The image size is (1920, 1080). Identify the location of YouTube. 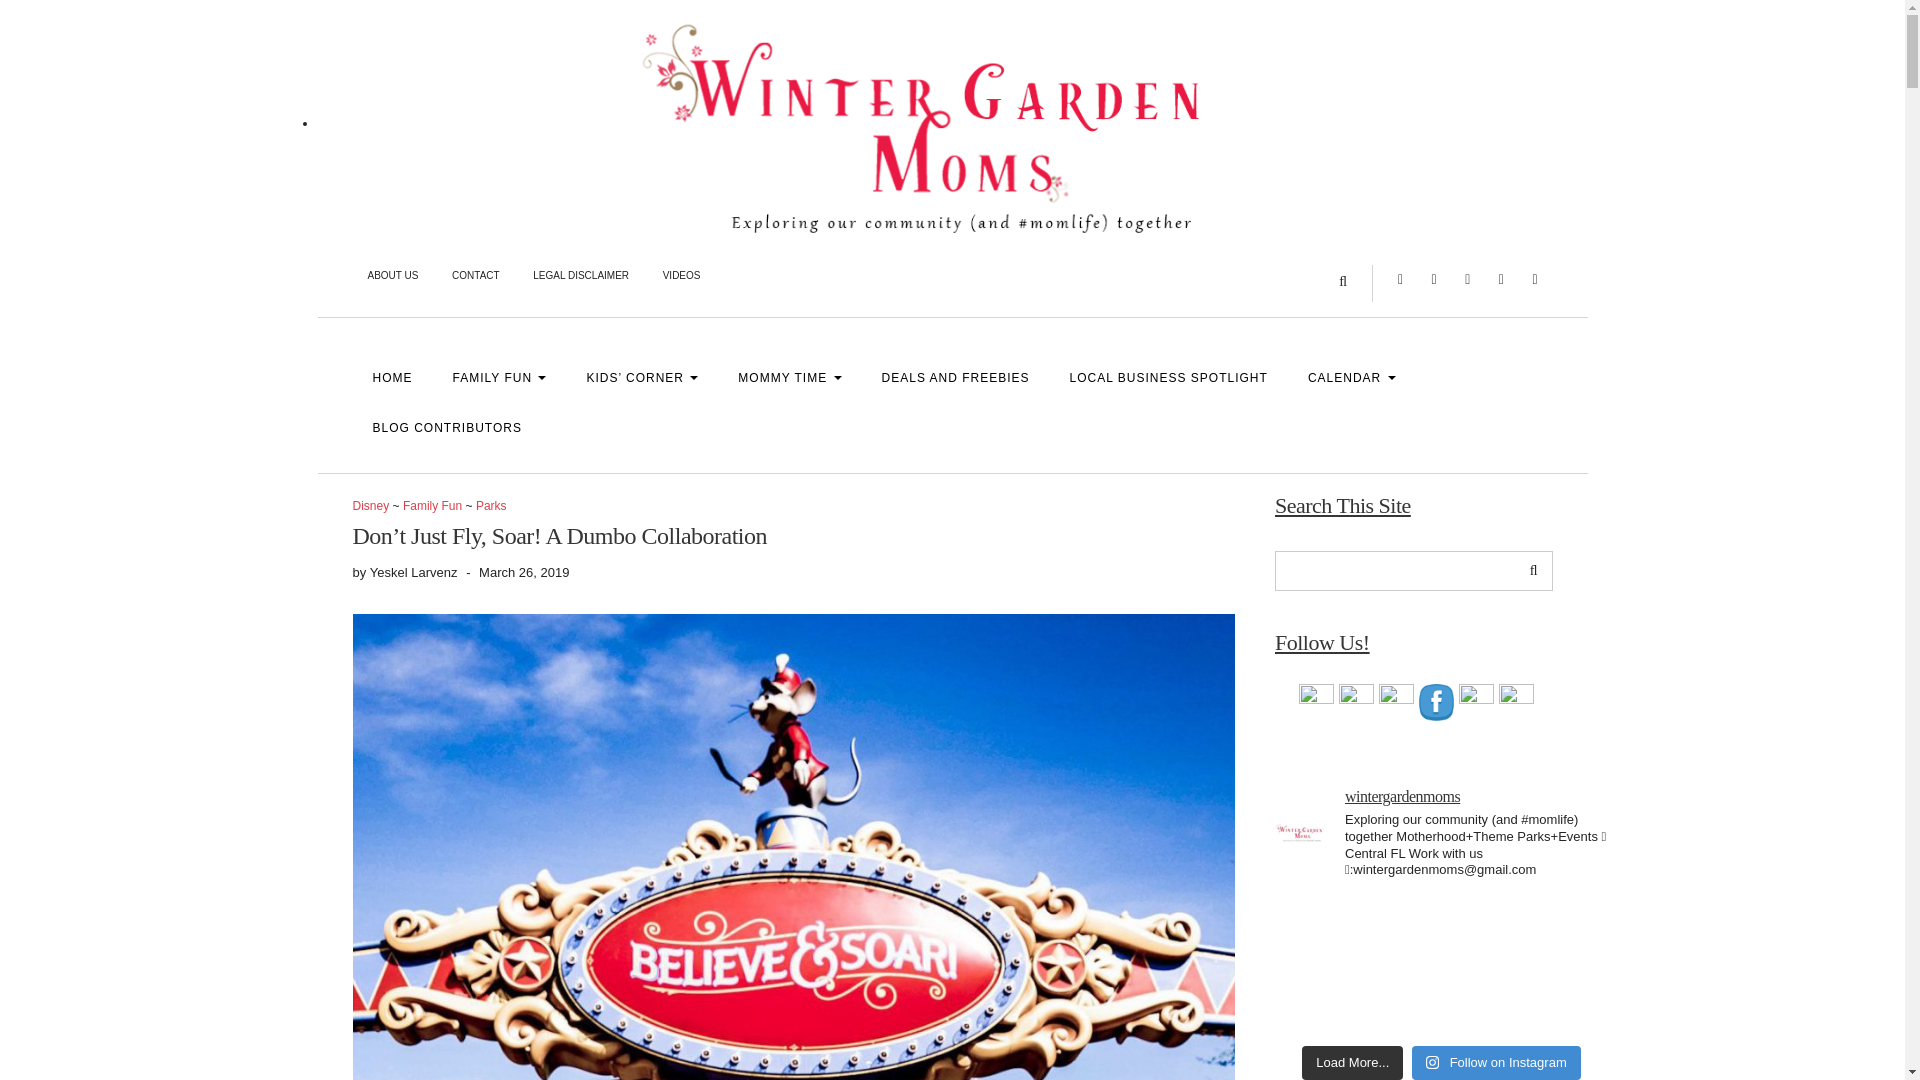
(1502, 278).